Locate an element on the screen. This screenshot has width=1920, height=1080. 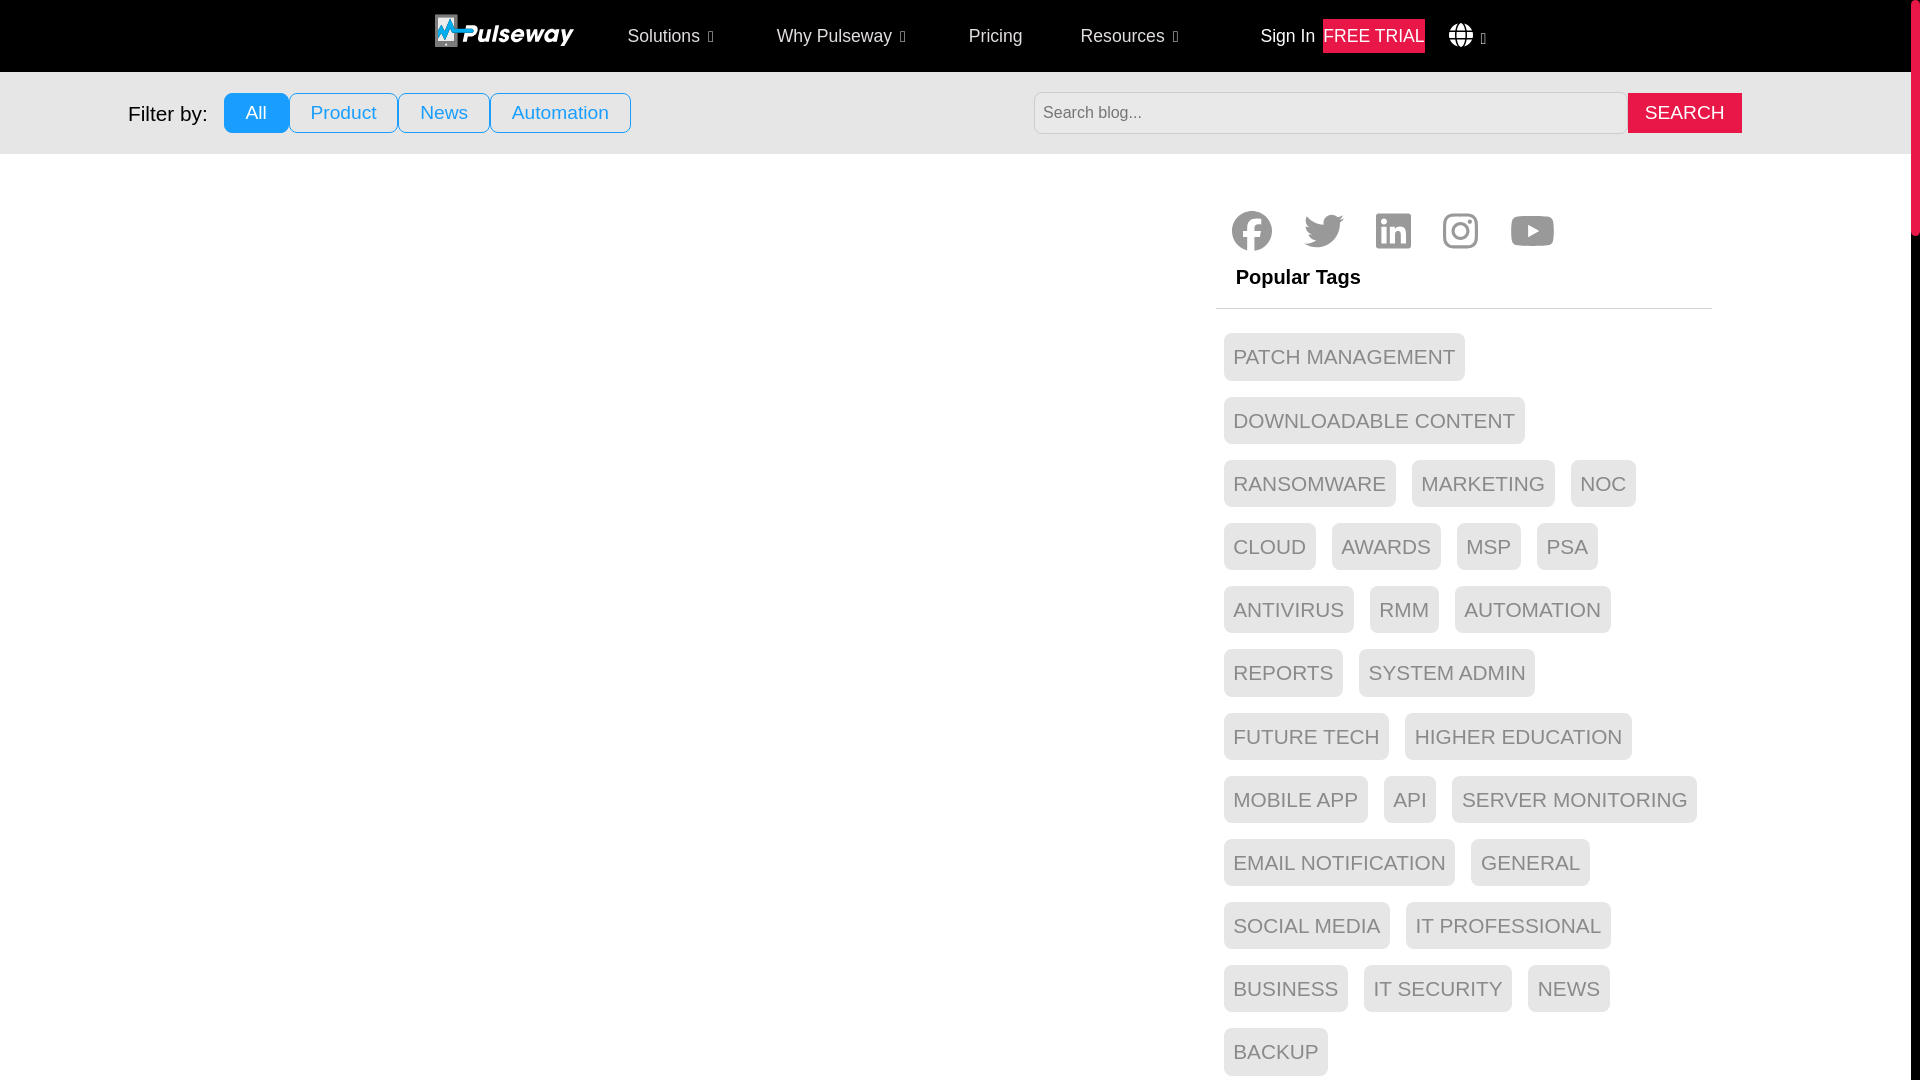
News is located at coordinates (443, 112).